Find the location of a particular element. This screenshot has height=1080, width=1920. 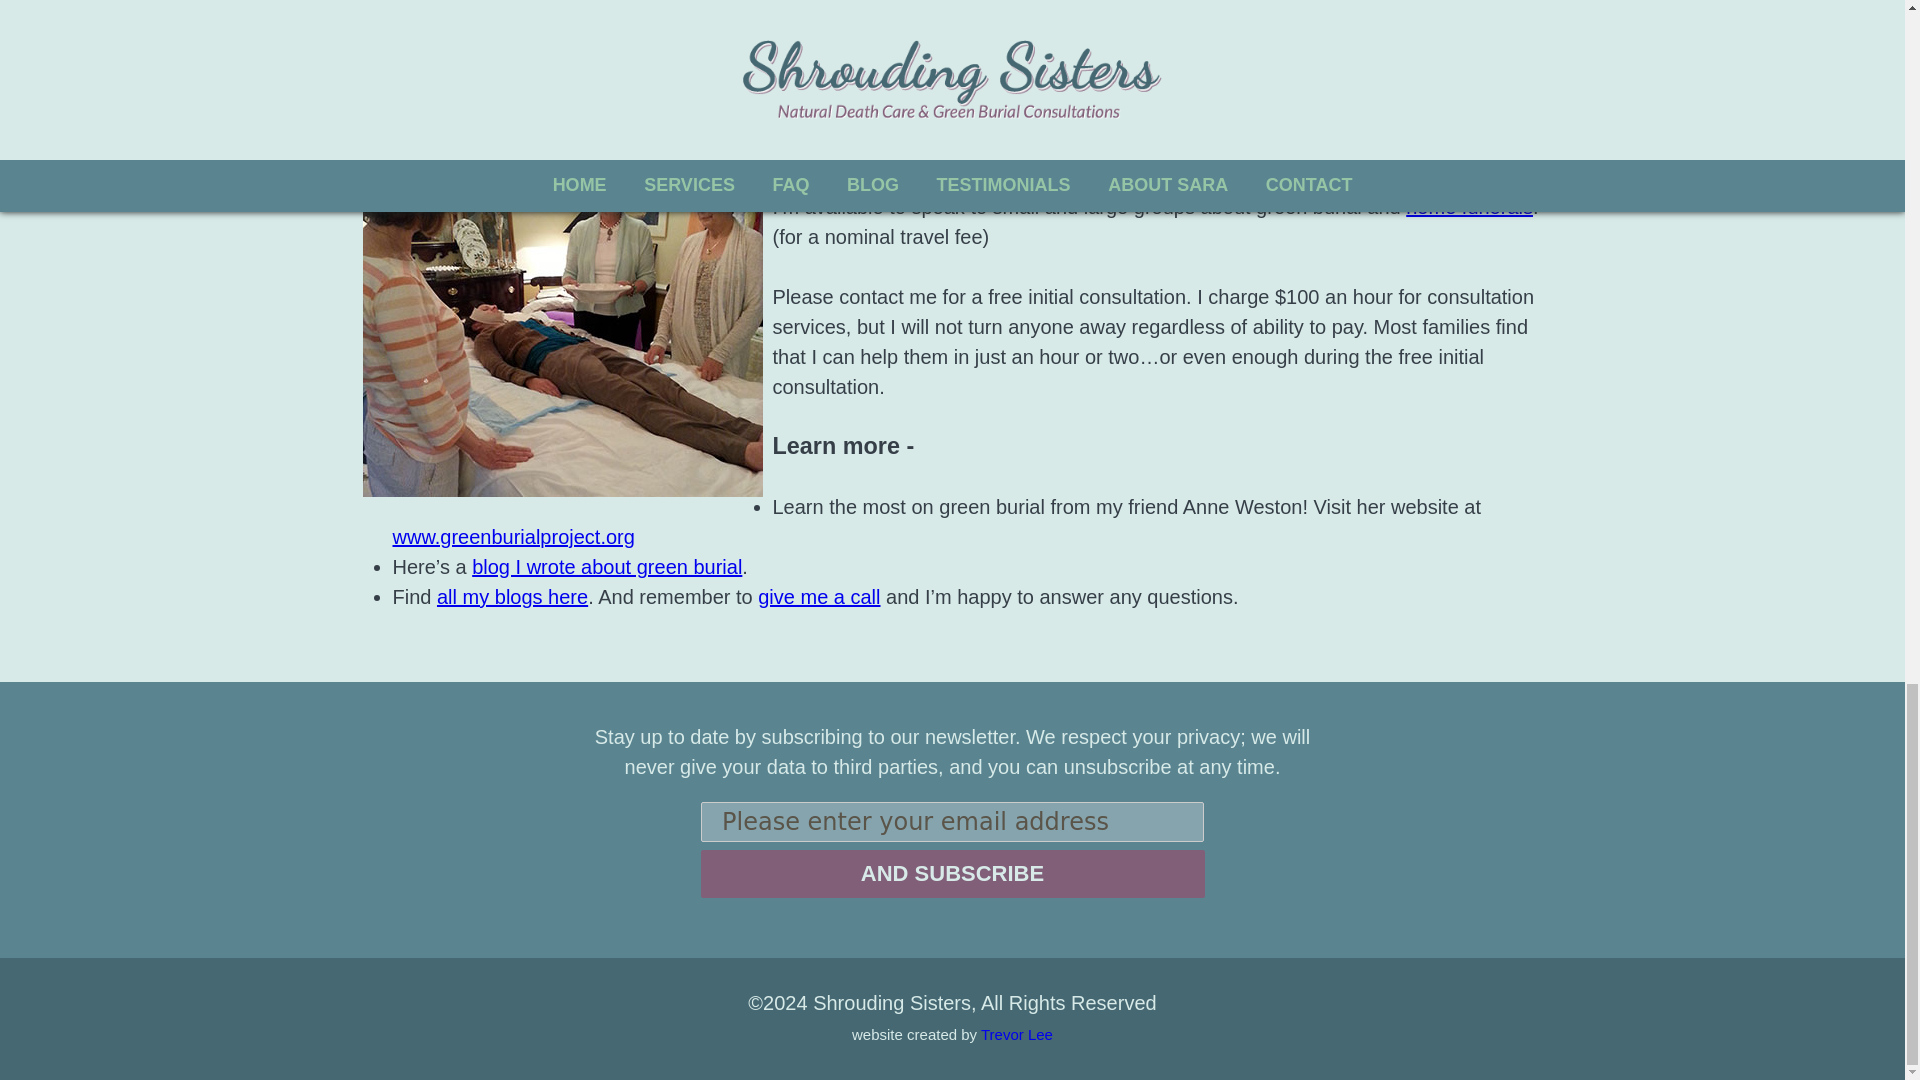

Trevor Lee is located at coordinates (1016, 1034).